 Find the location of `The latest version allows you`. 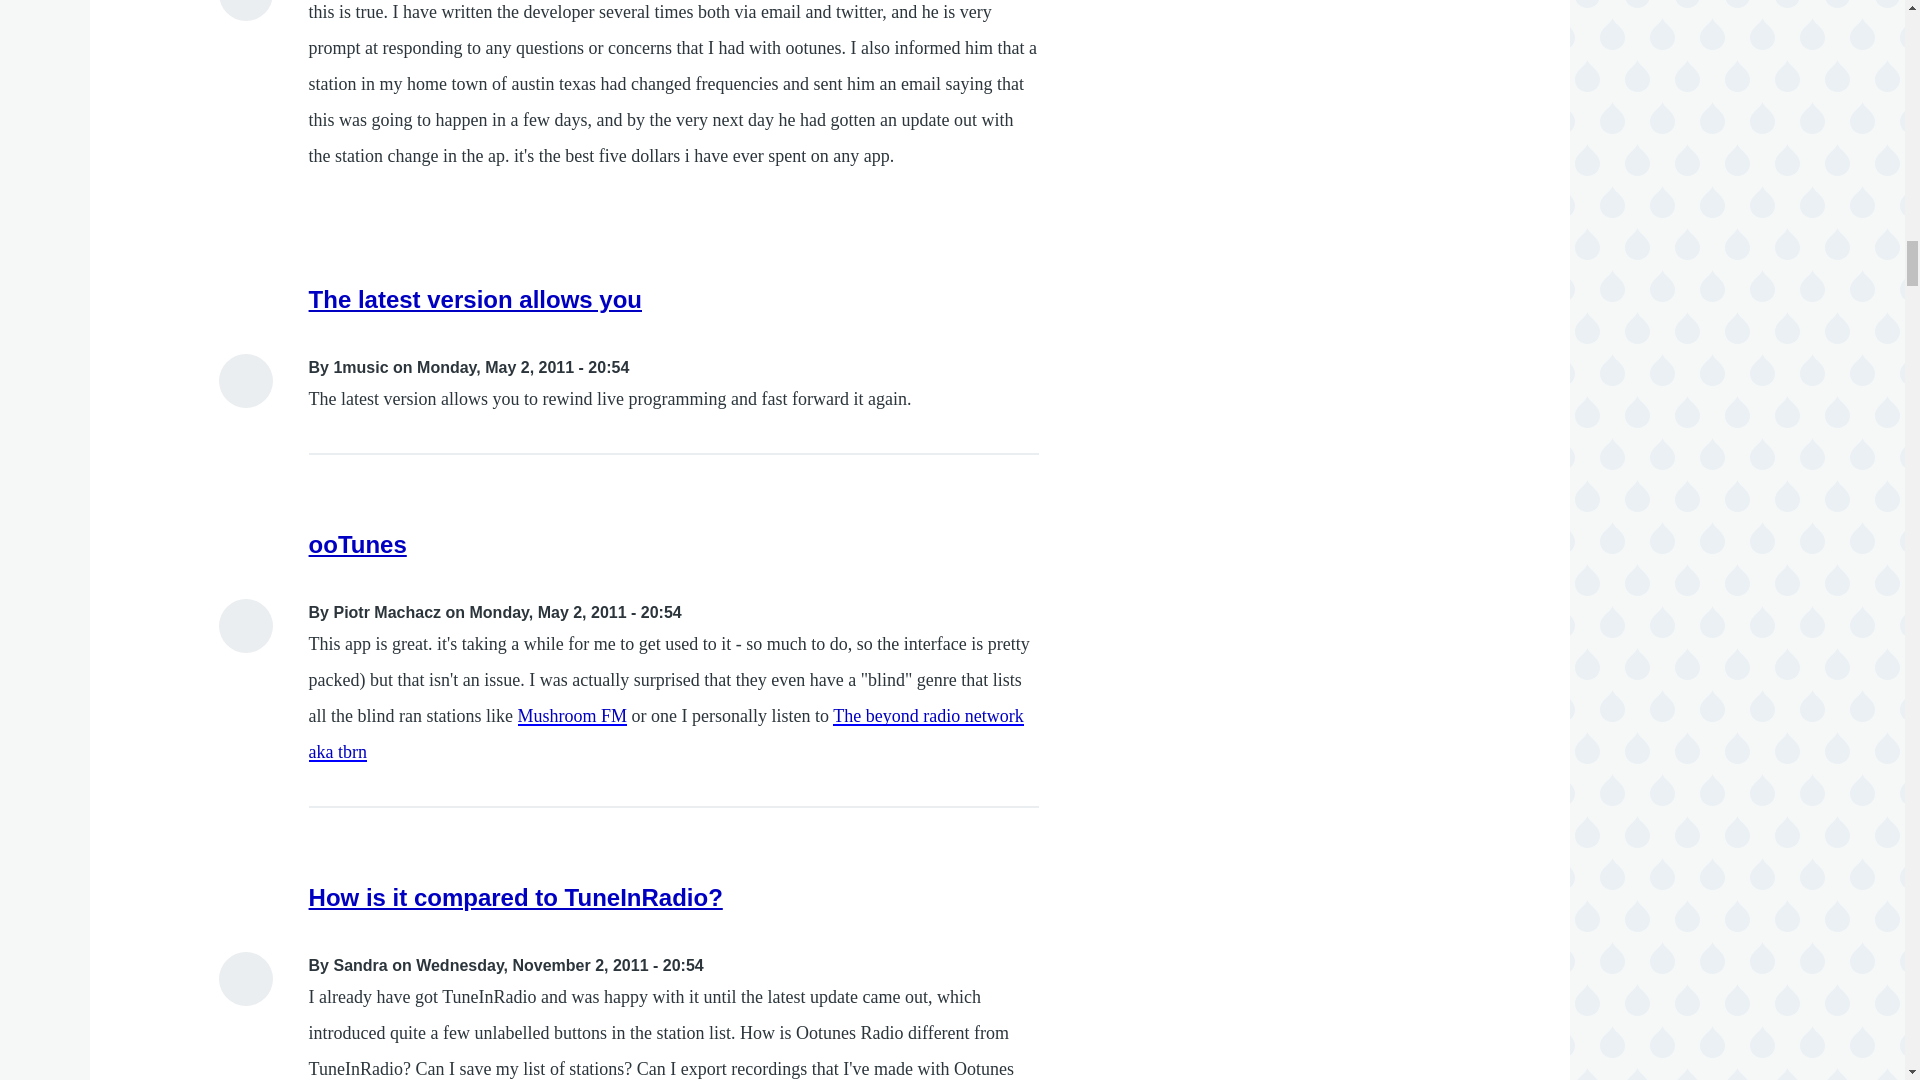

The latest version allows you is located at coordinates (475, 300).